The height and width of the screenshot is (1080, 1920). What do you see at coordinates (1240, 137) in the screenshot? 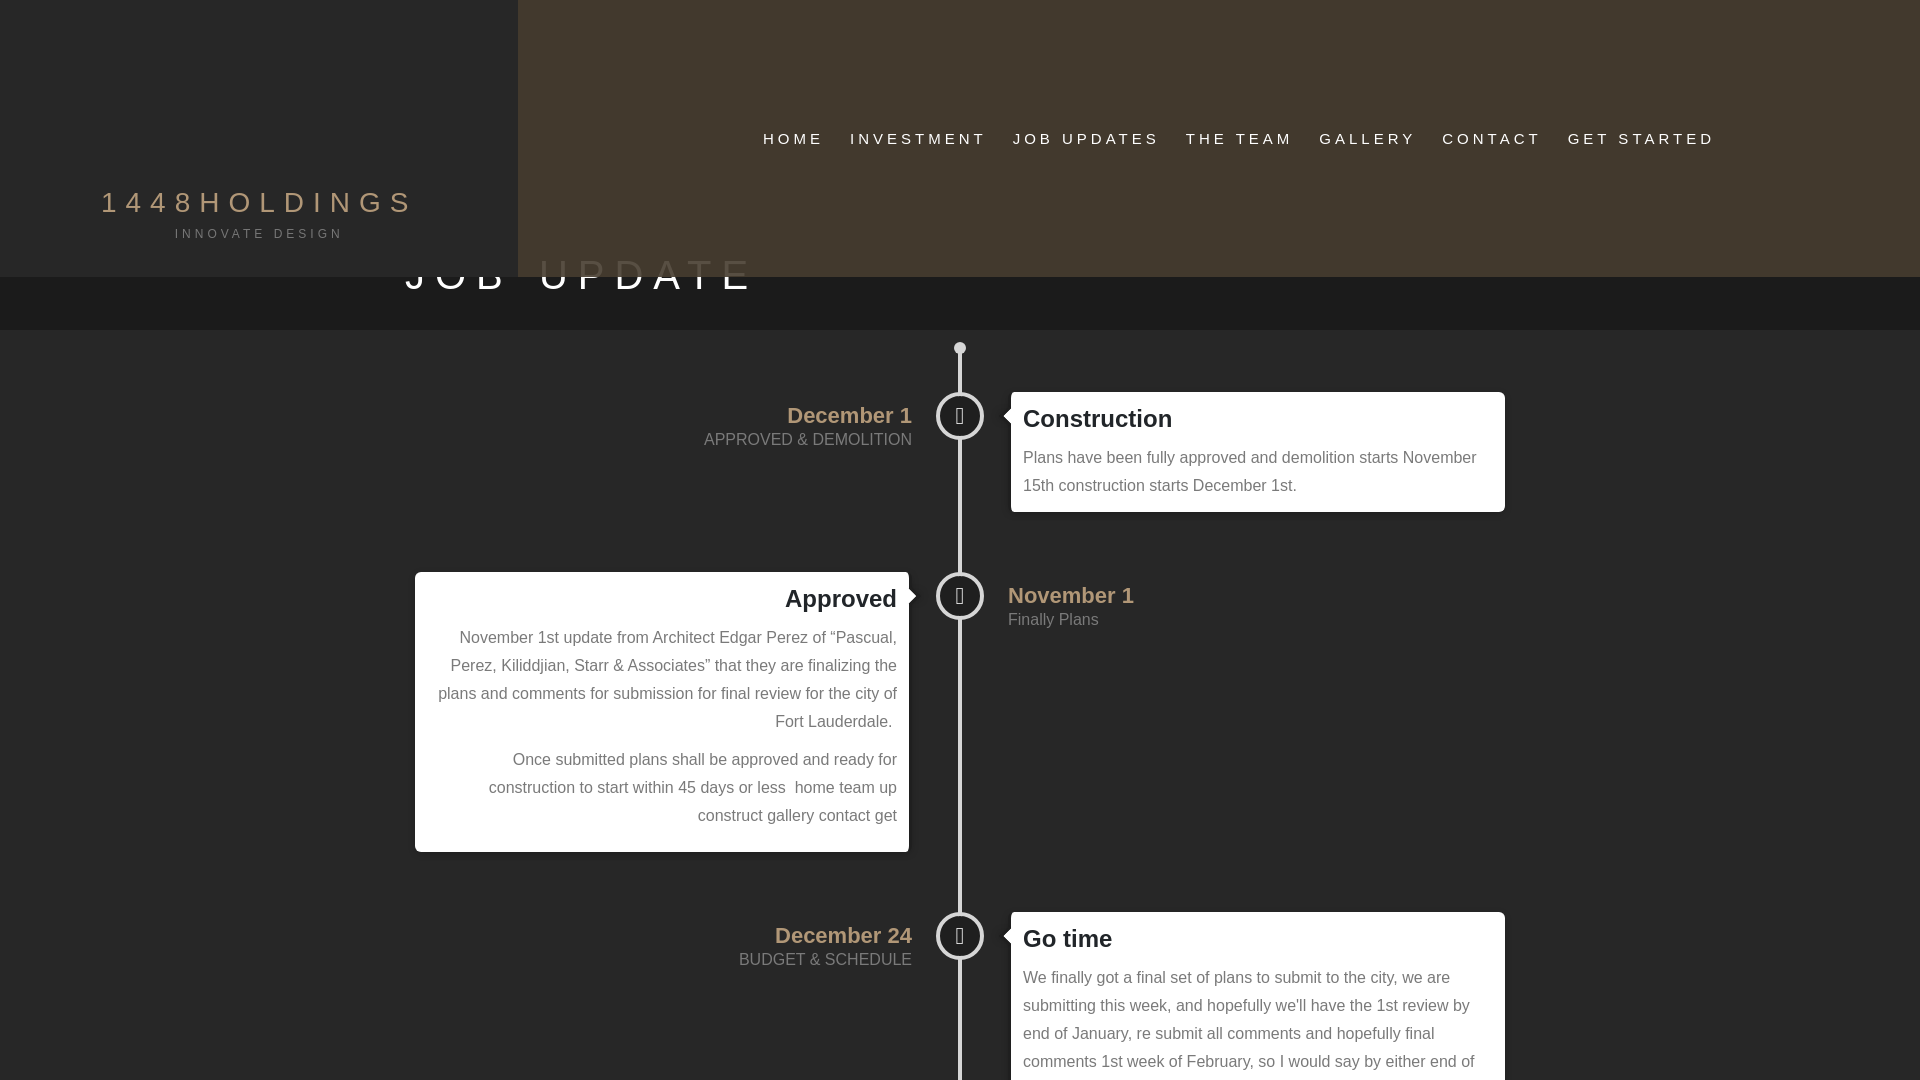
I see `GALLERY` at bounding box center [1240, 137].